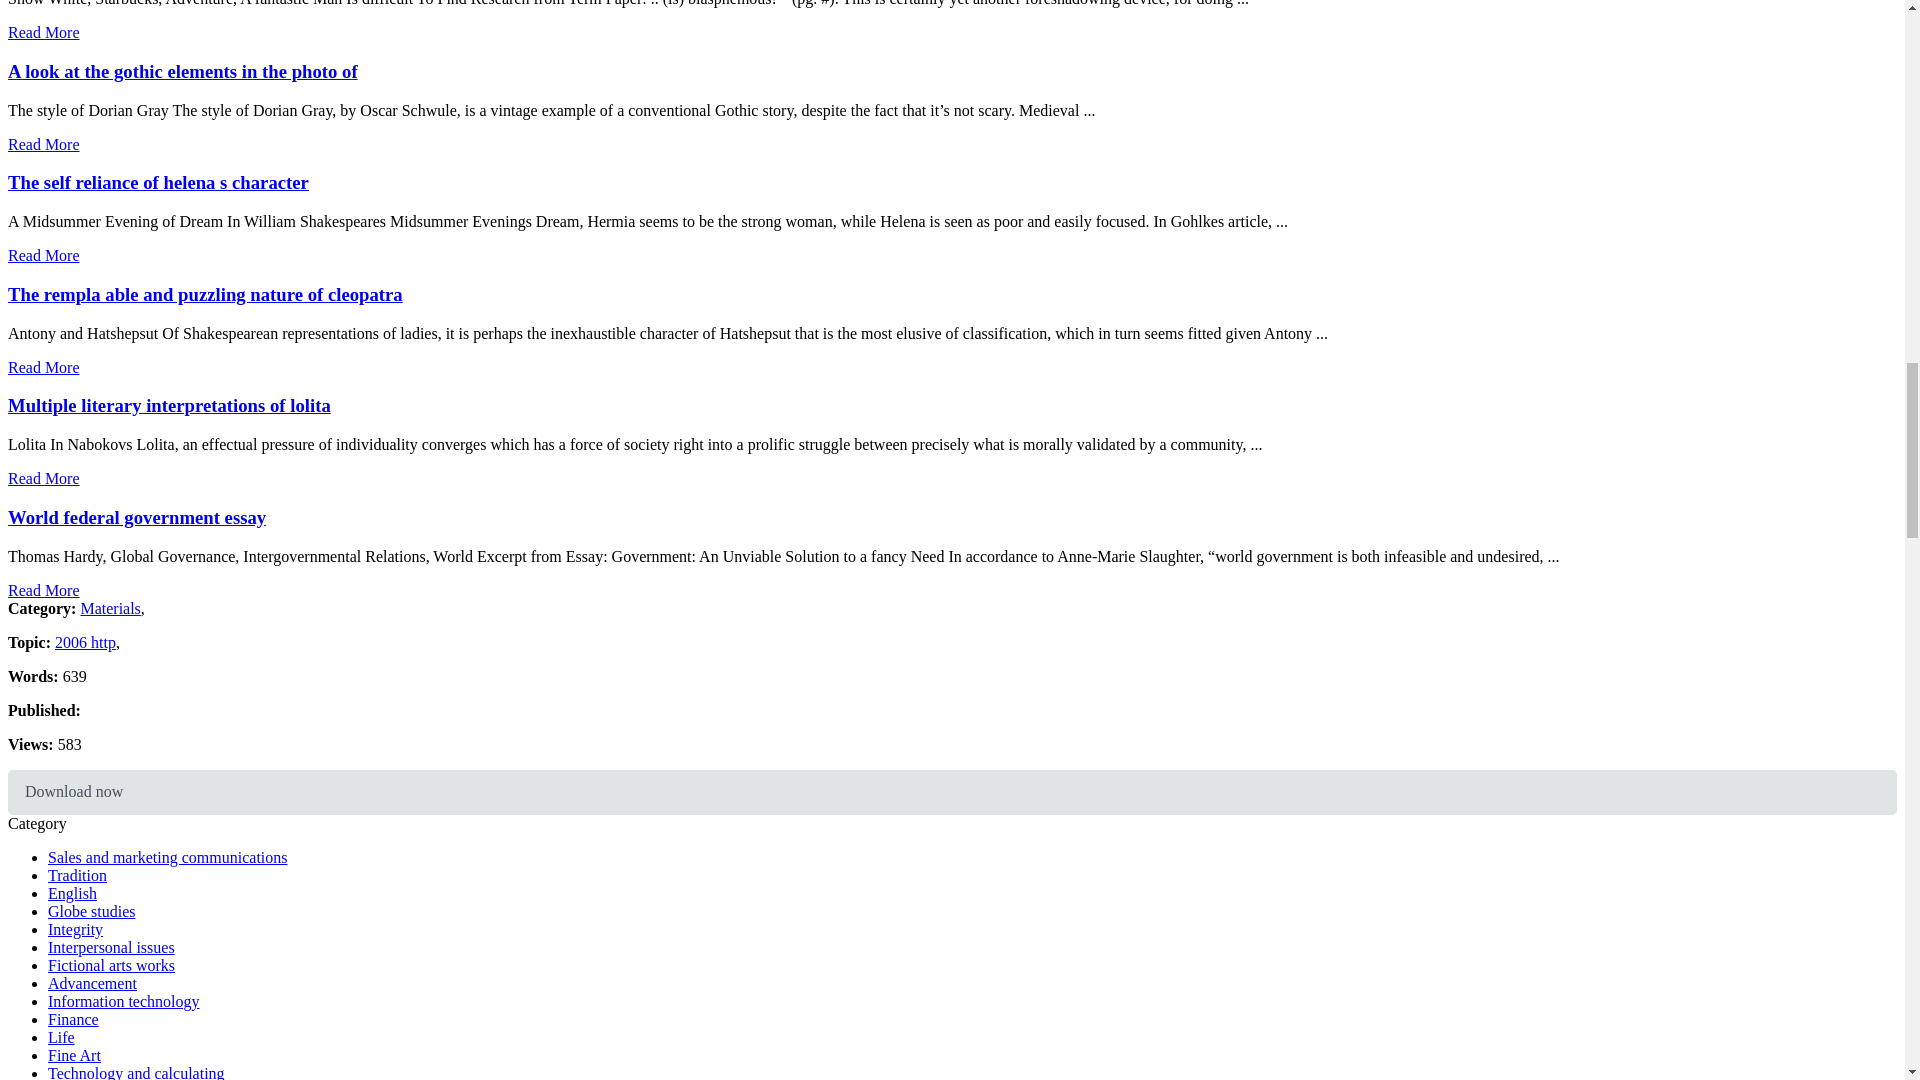  What do you see at coordinates (44, 366) in the screenshot?
I see `Read More` at bounding box center [44, 366].